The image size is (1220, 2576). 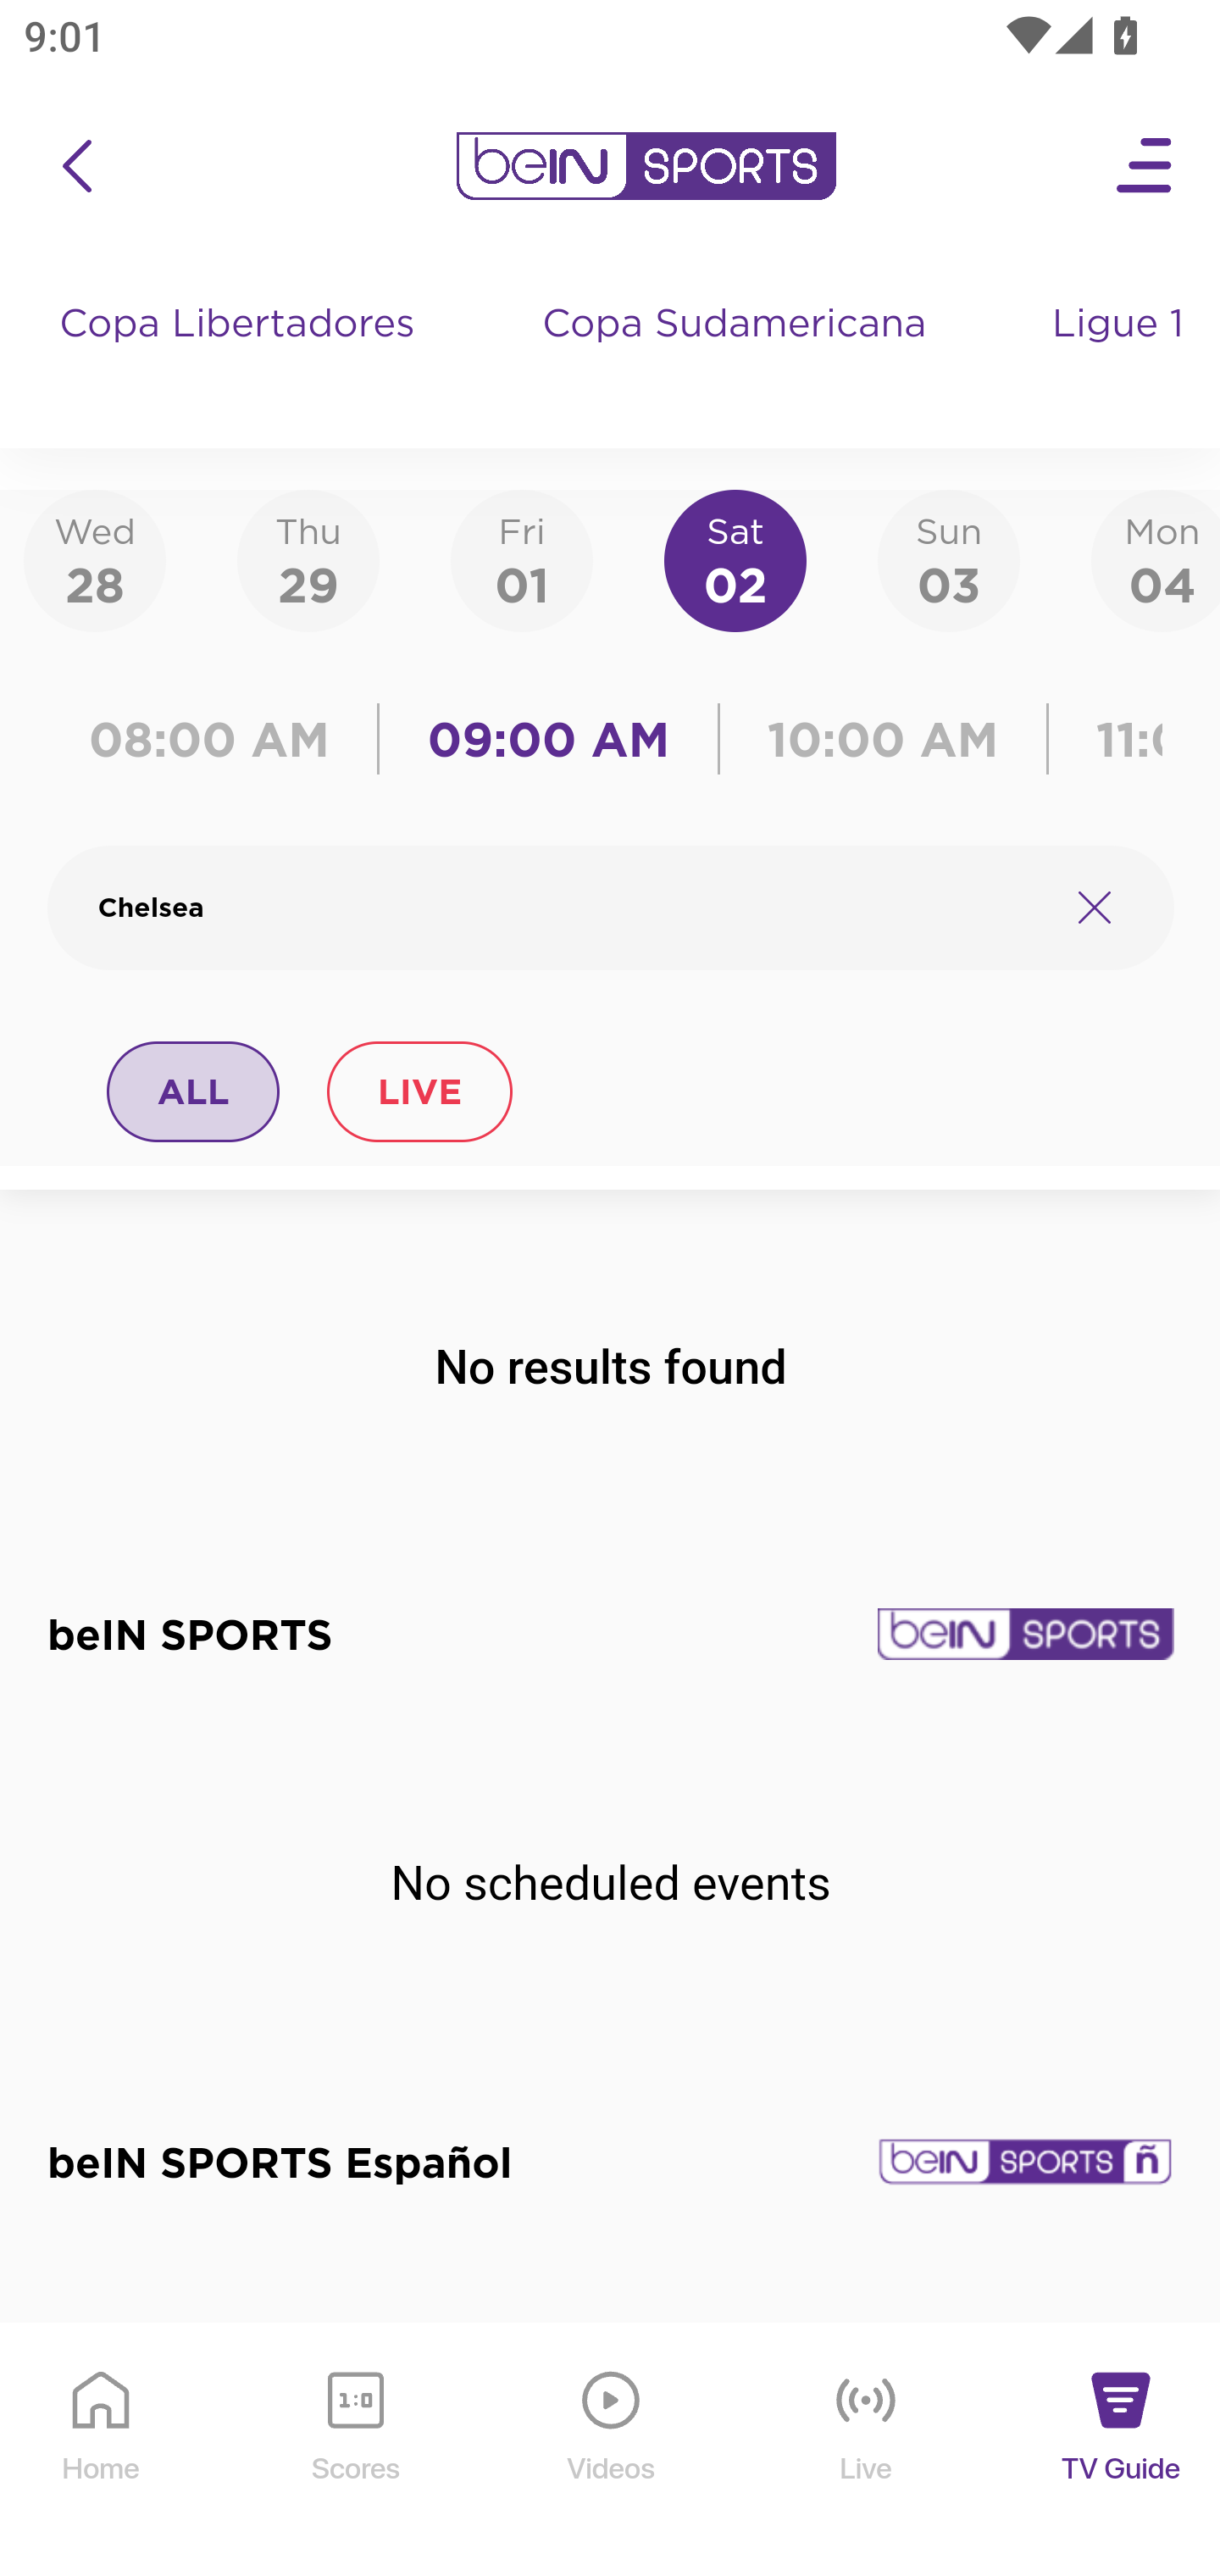 What do you see at coordinates (612, 2451) in the screenshot?
I see `Videos Videos Icon Videos` at bounding box center [612, 2451].